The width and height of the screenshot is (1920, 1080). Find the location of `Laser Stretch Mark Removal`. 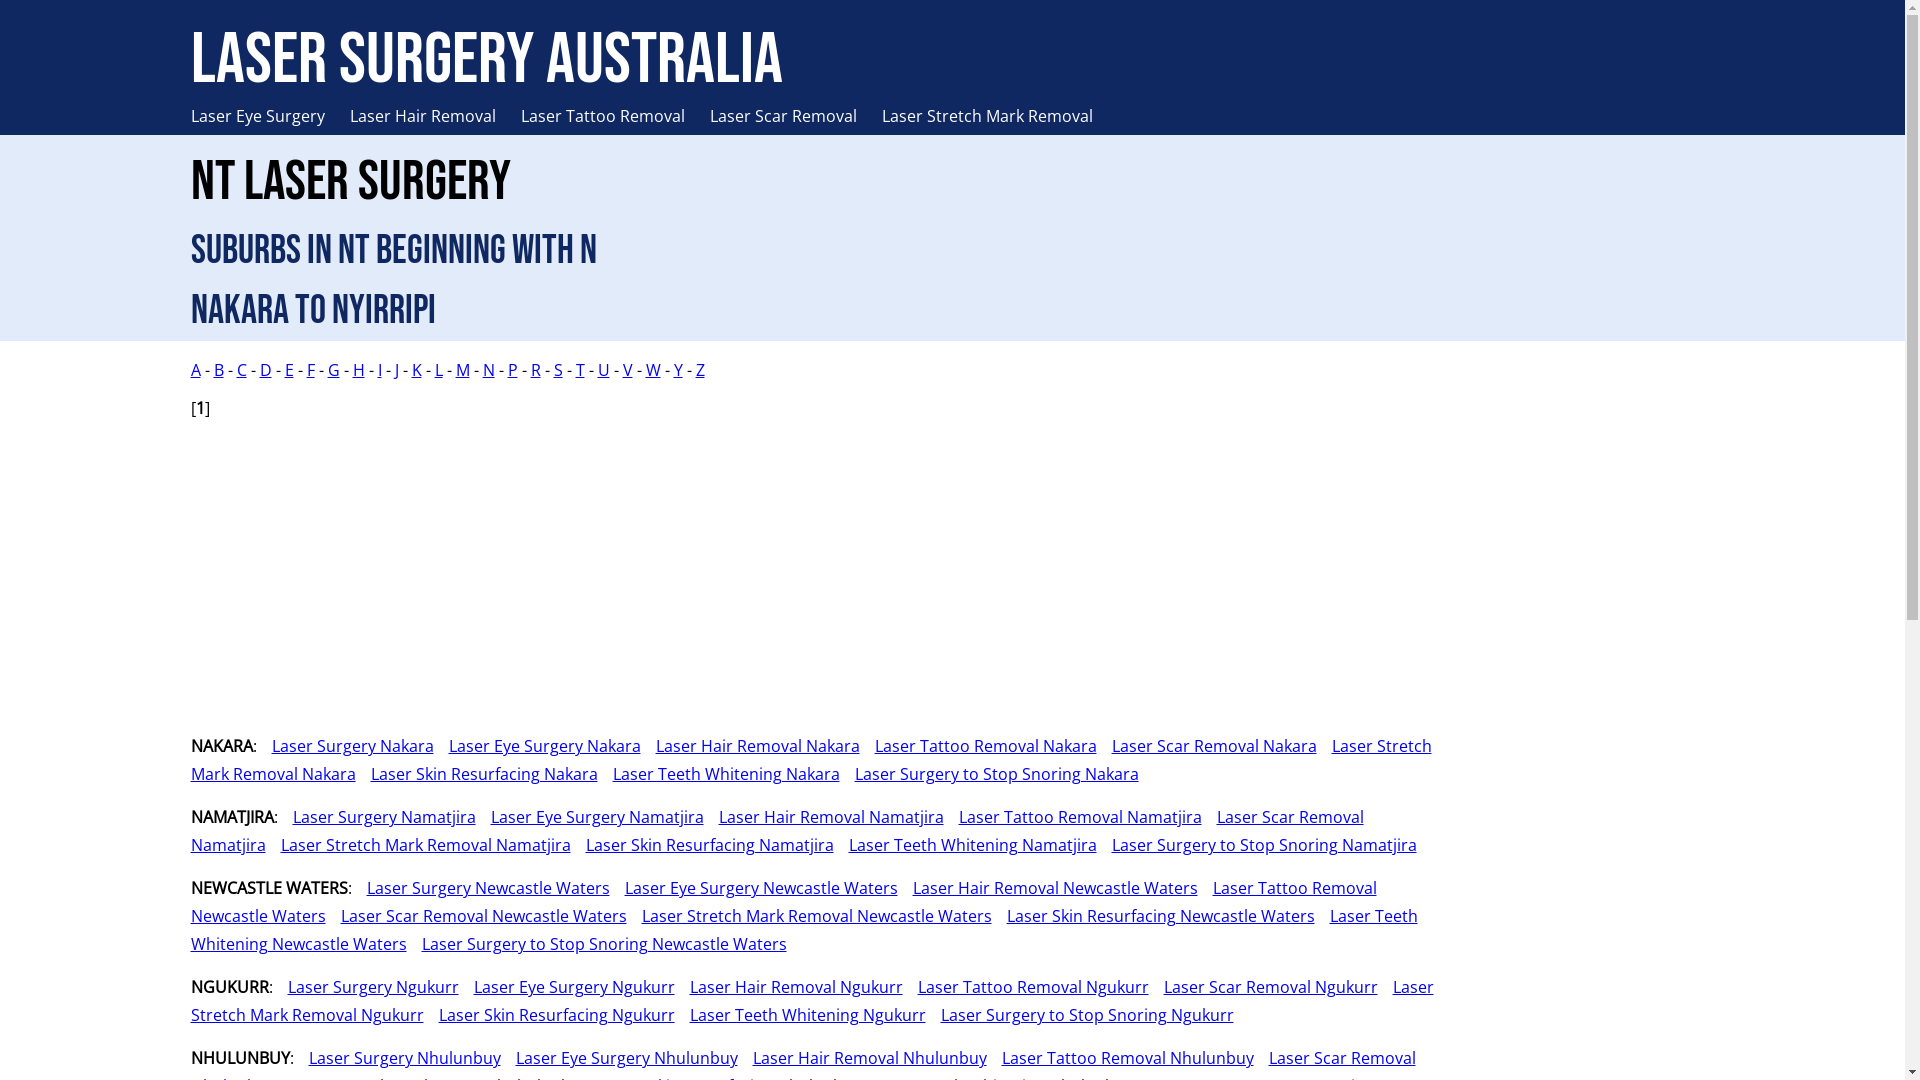

Laser Stretch Mark Removal is located at coordinates (1000, 116).